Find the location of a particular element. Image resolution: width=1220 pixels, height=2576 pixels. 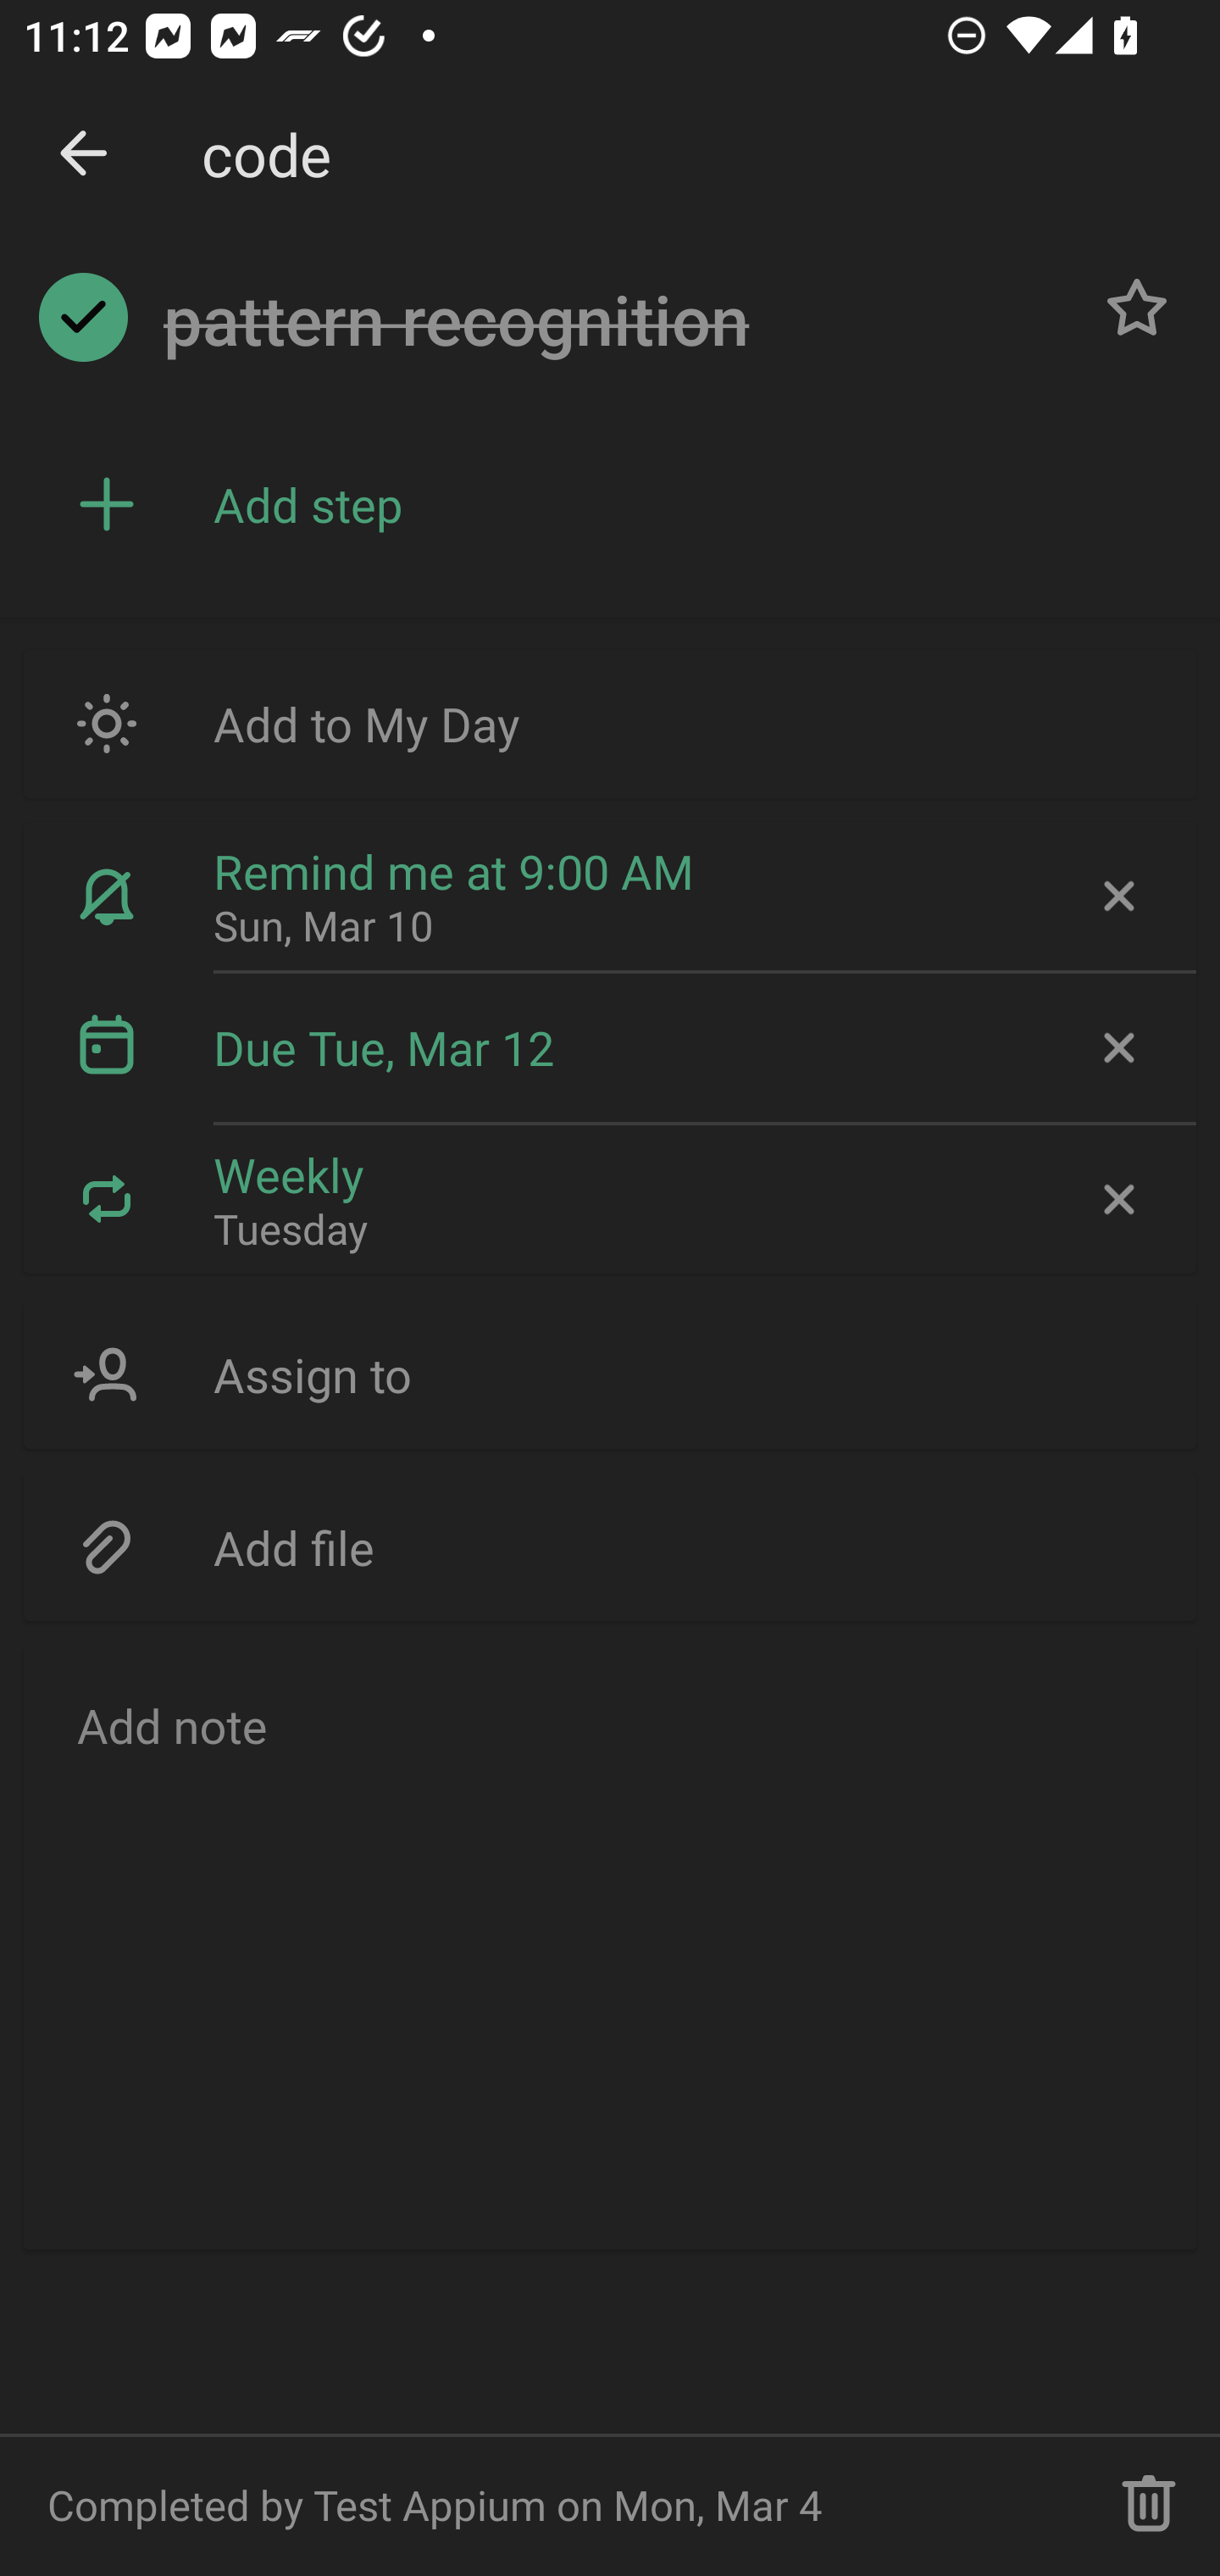

Add step is located at coordinates (692, 505).